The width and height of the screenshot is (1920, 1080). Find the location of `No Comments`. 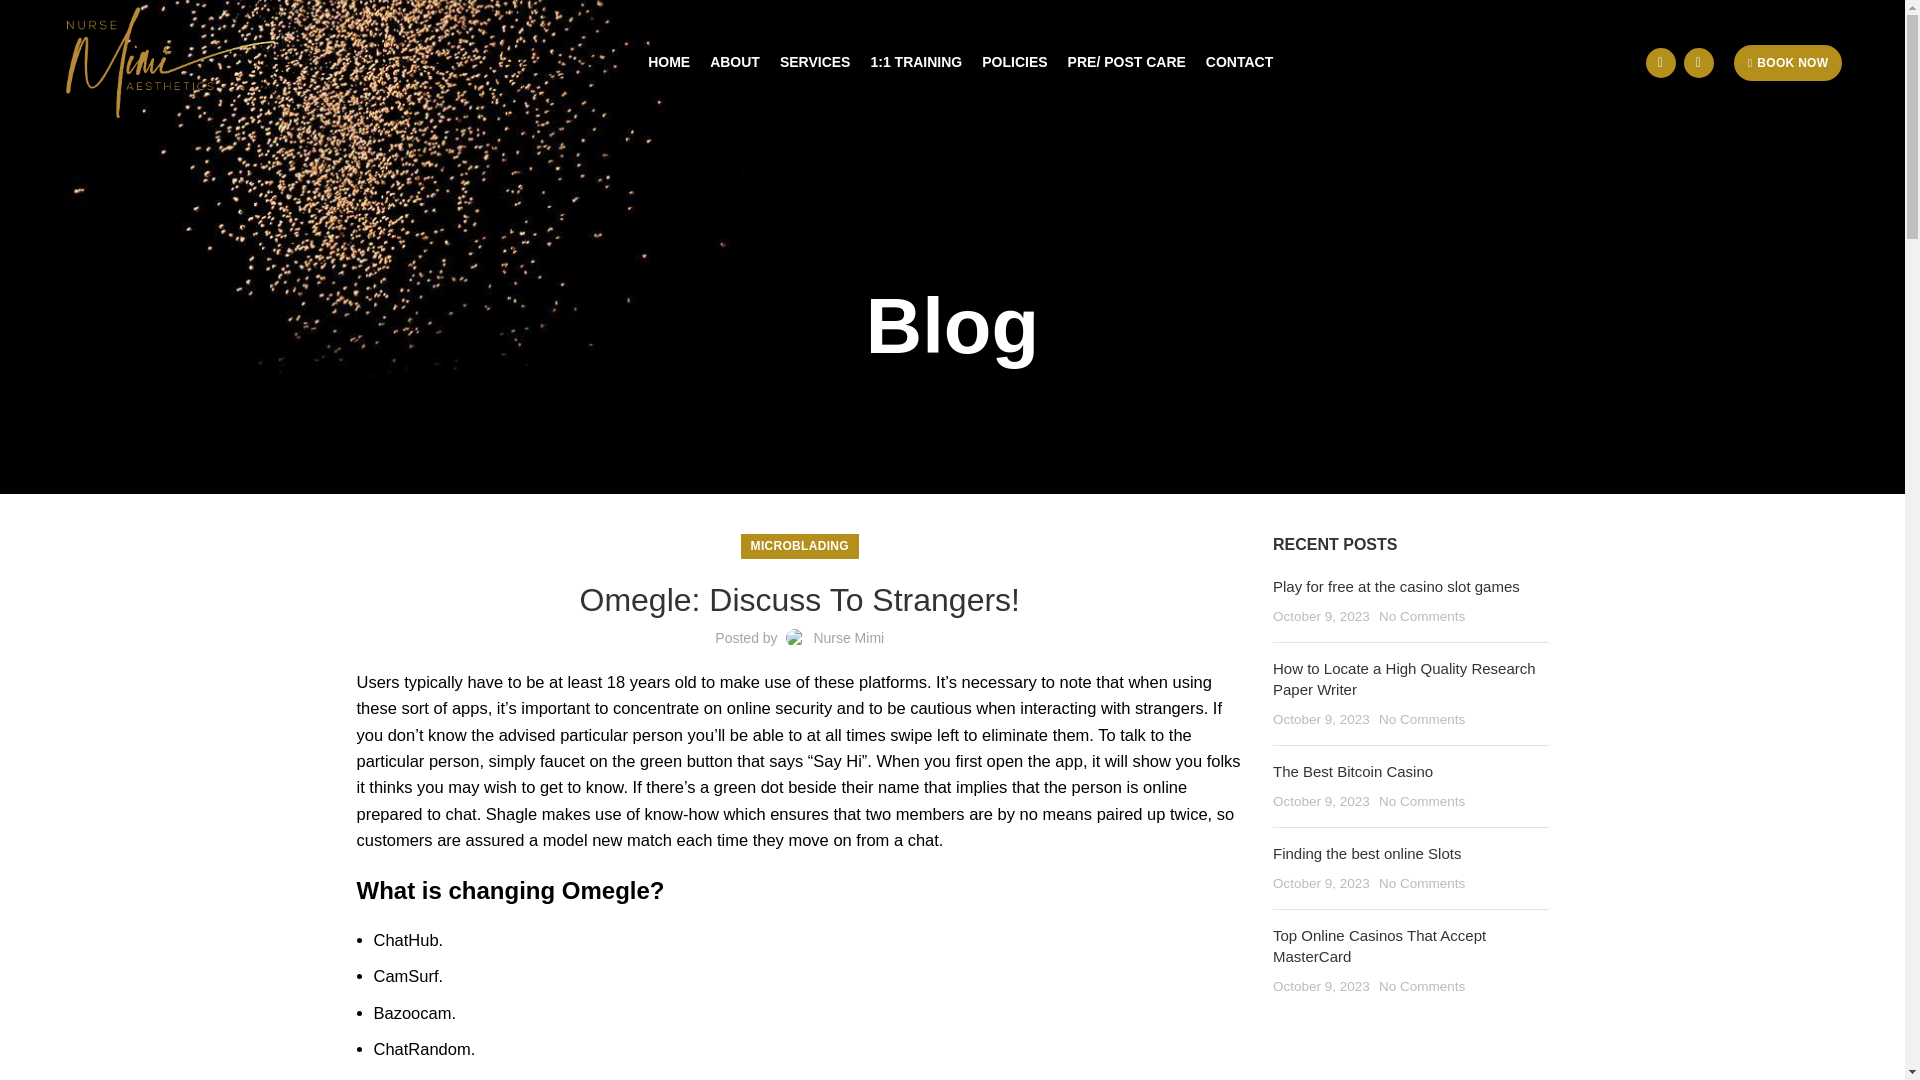

No Comments is located at coordinates (1421, 986).